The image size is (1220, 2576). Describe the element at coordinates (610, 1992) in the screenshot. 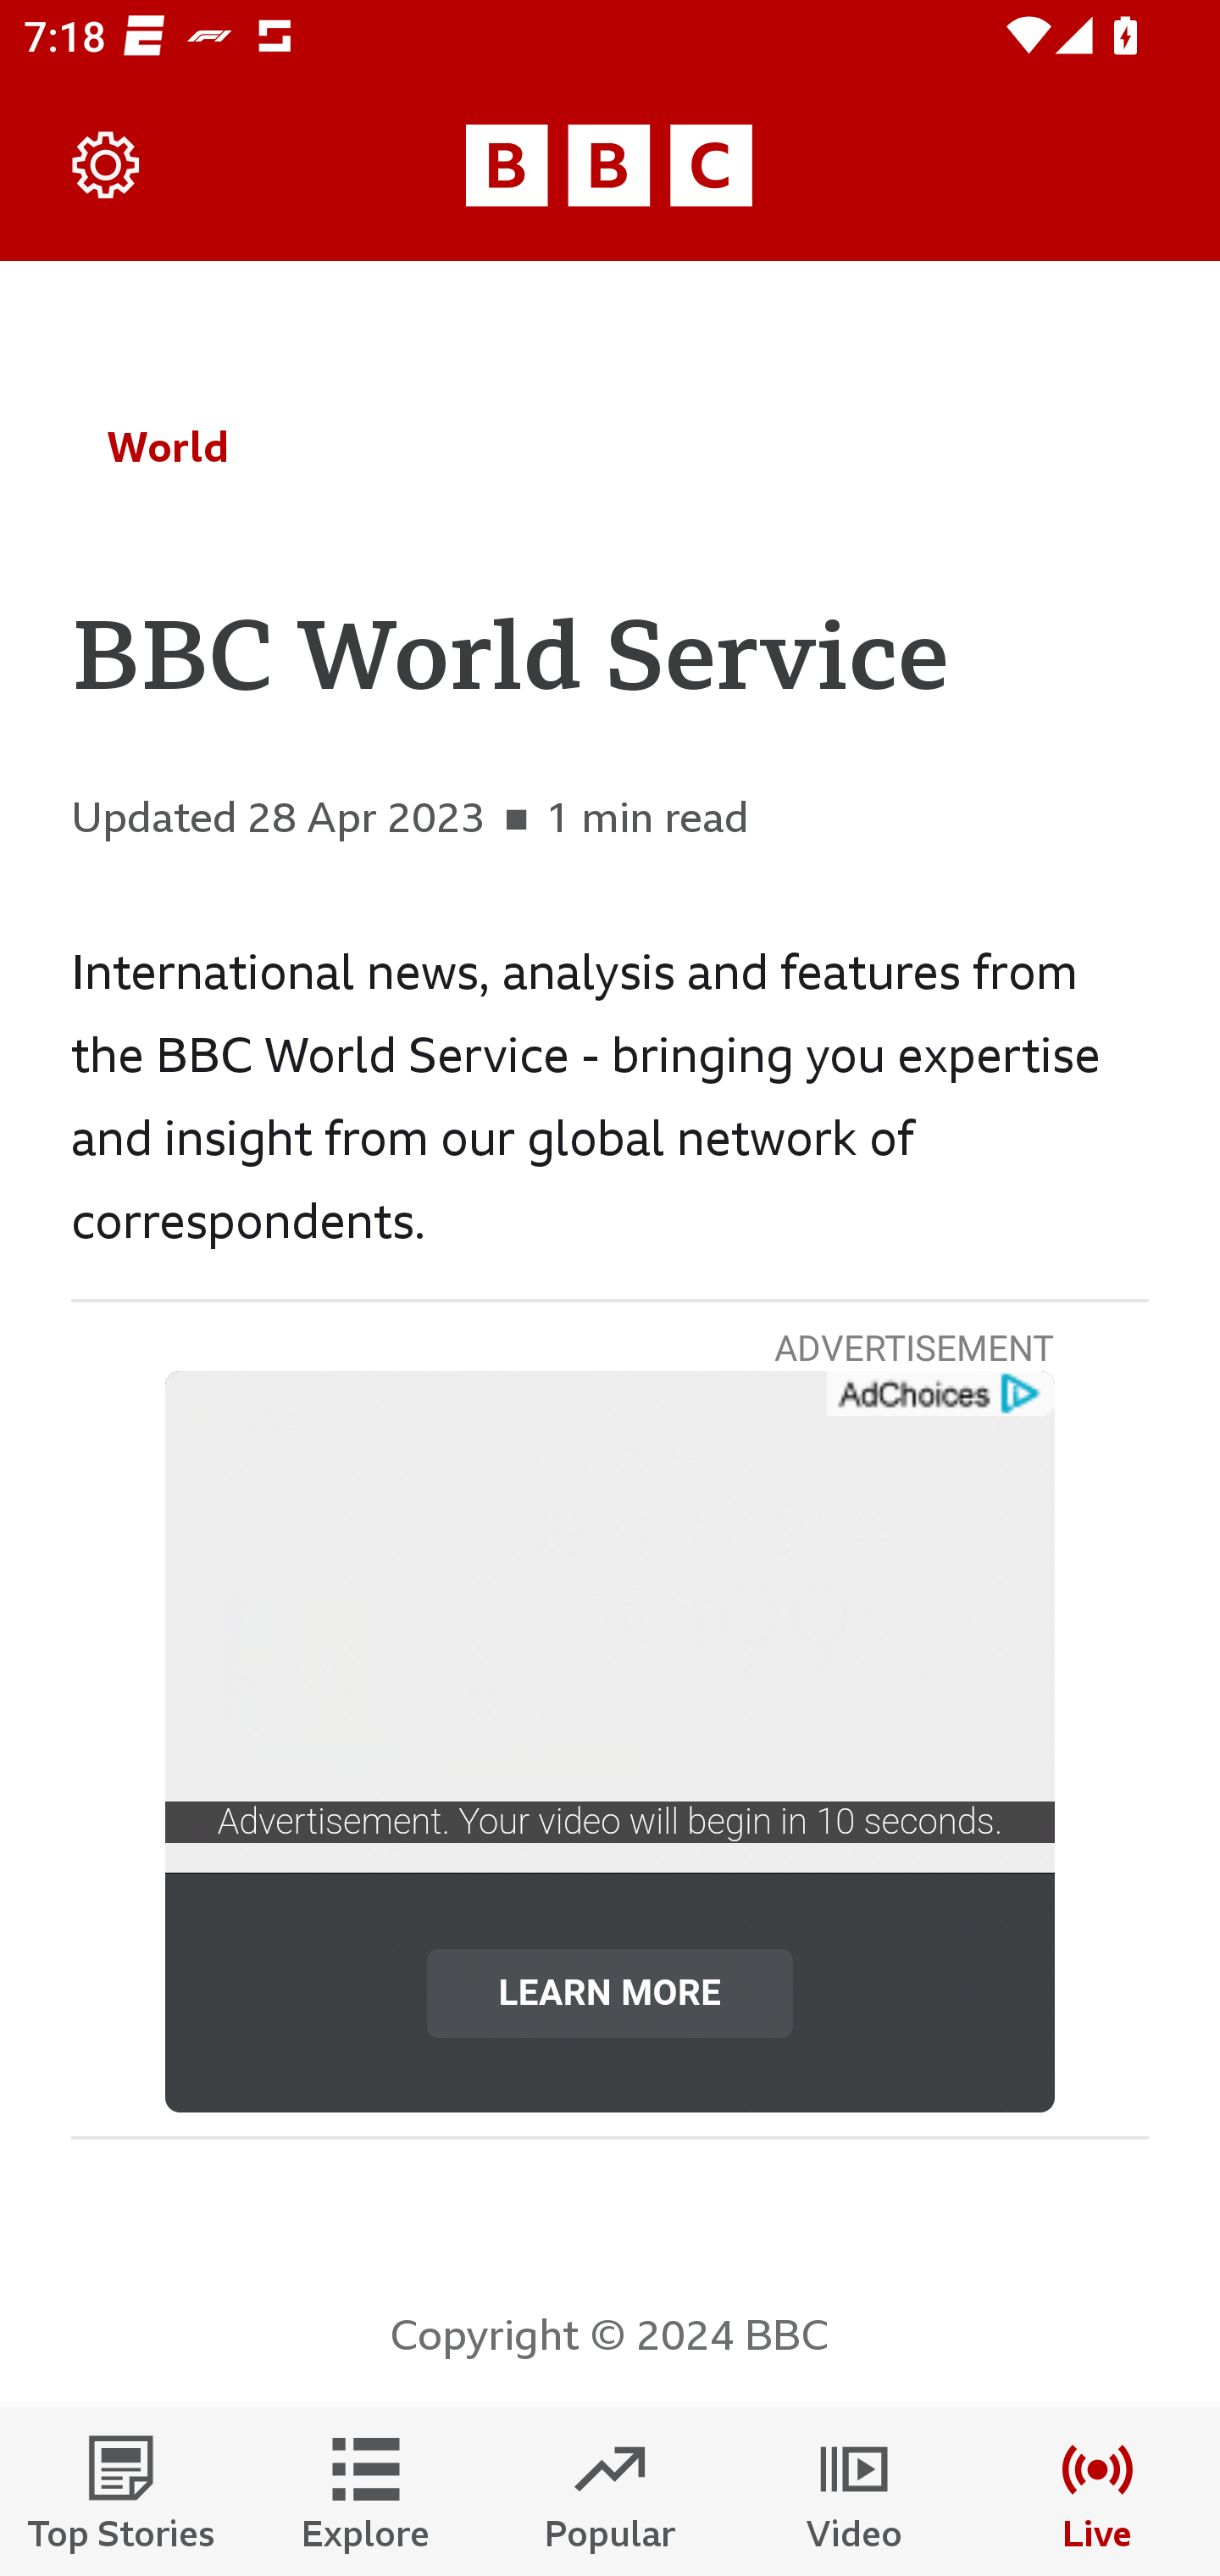

I see `LEARN MORE` at that location.